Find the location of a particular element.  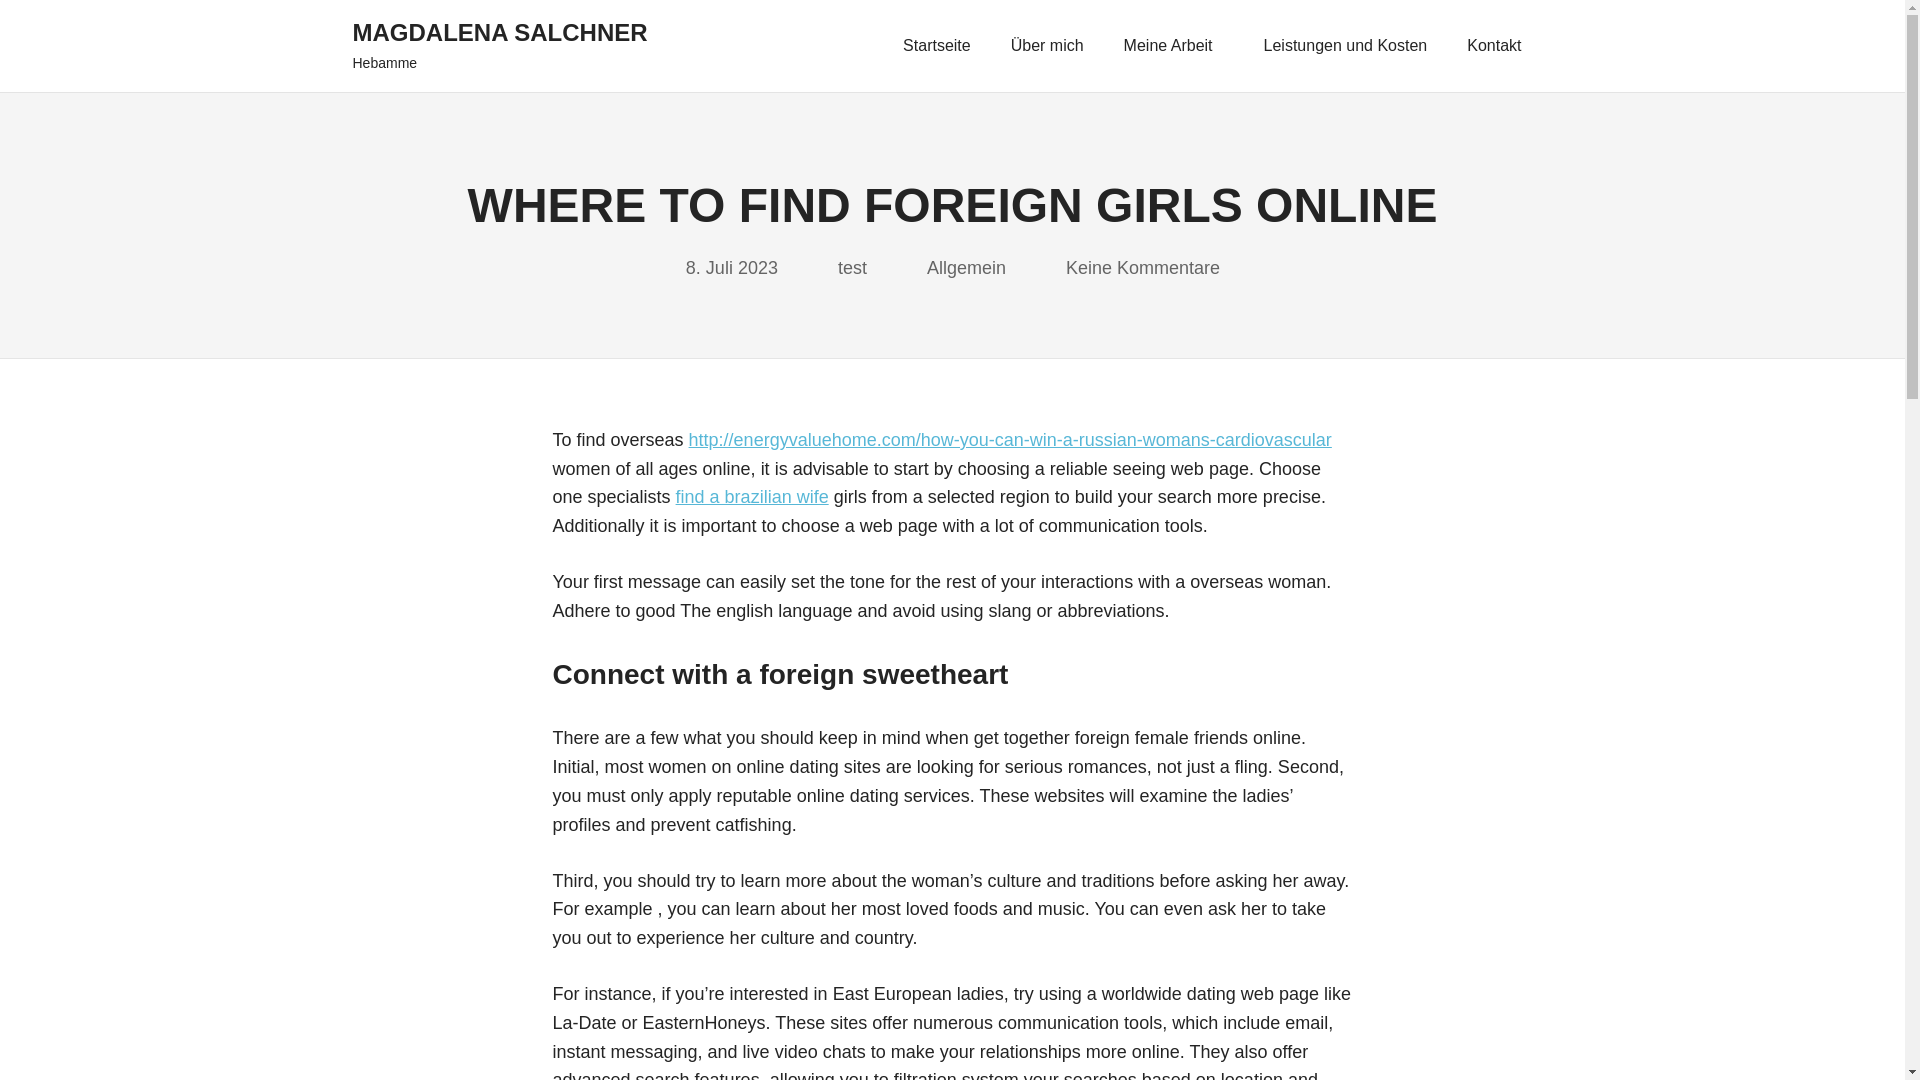

Meine Arbeit is located at coordinates (1174, 46).